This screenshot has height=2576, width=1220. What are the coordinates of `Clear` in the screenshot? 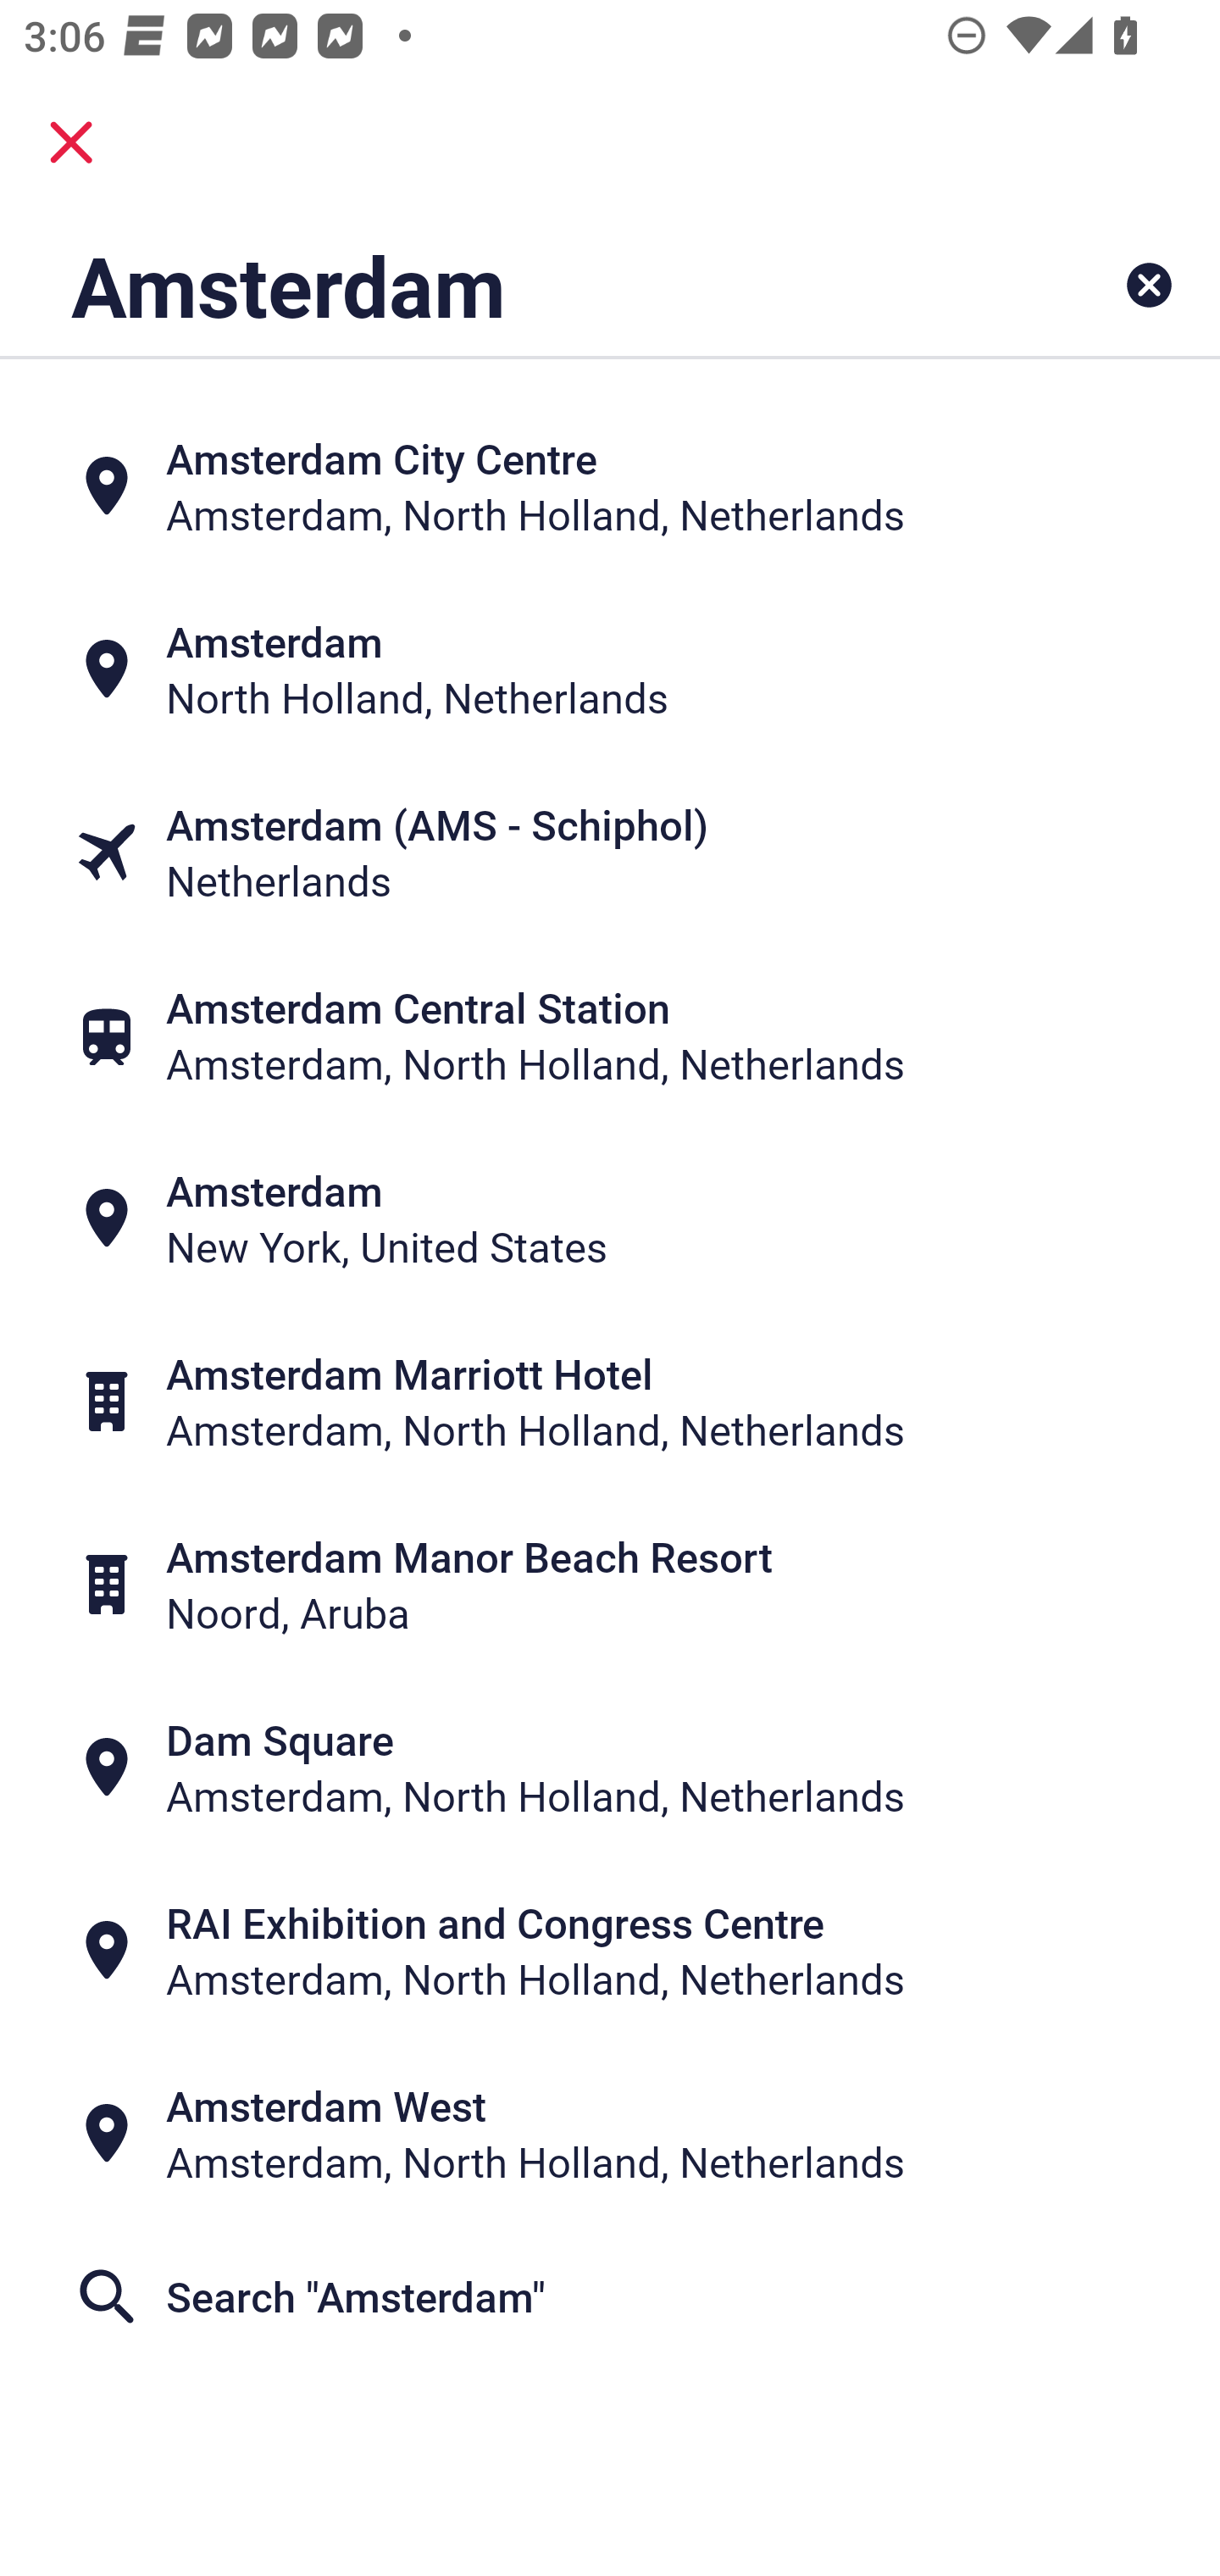 It's located at (1149, 285).